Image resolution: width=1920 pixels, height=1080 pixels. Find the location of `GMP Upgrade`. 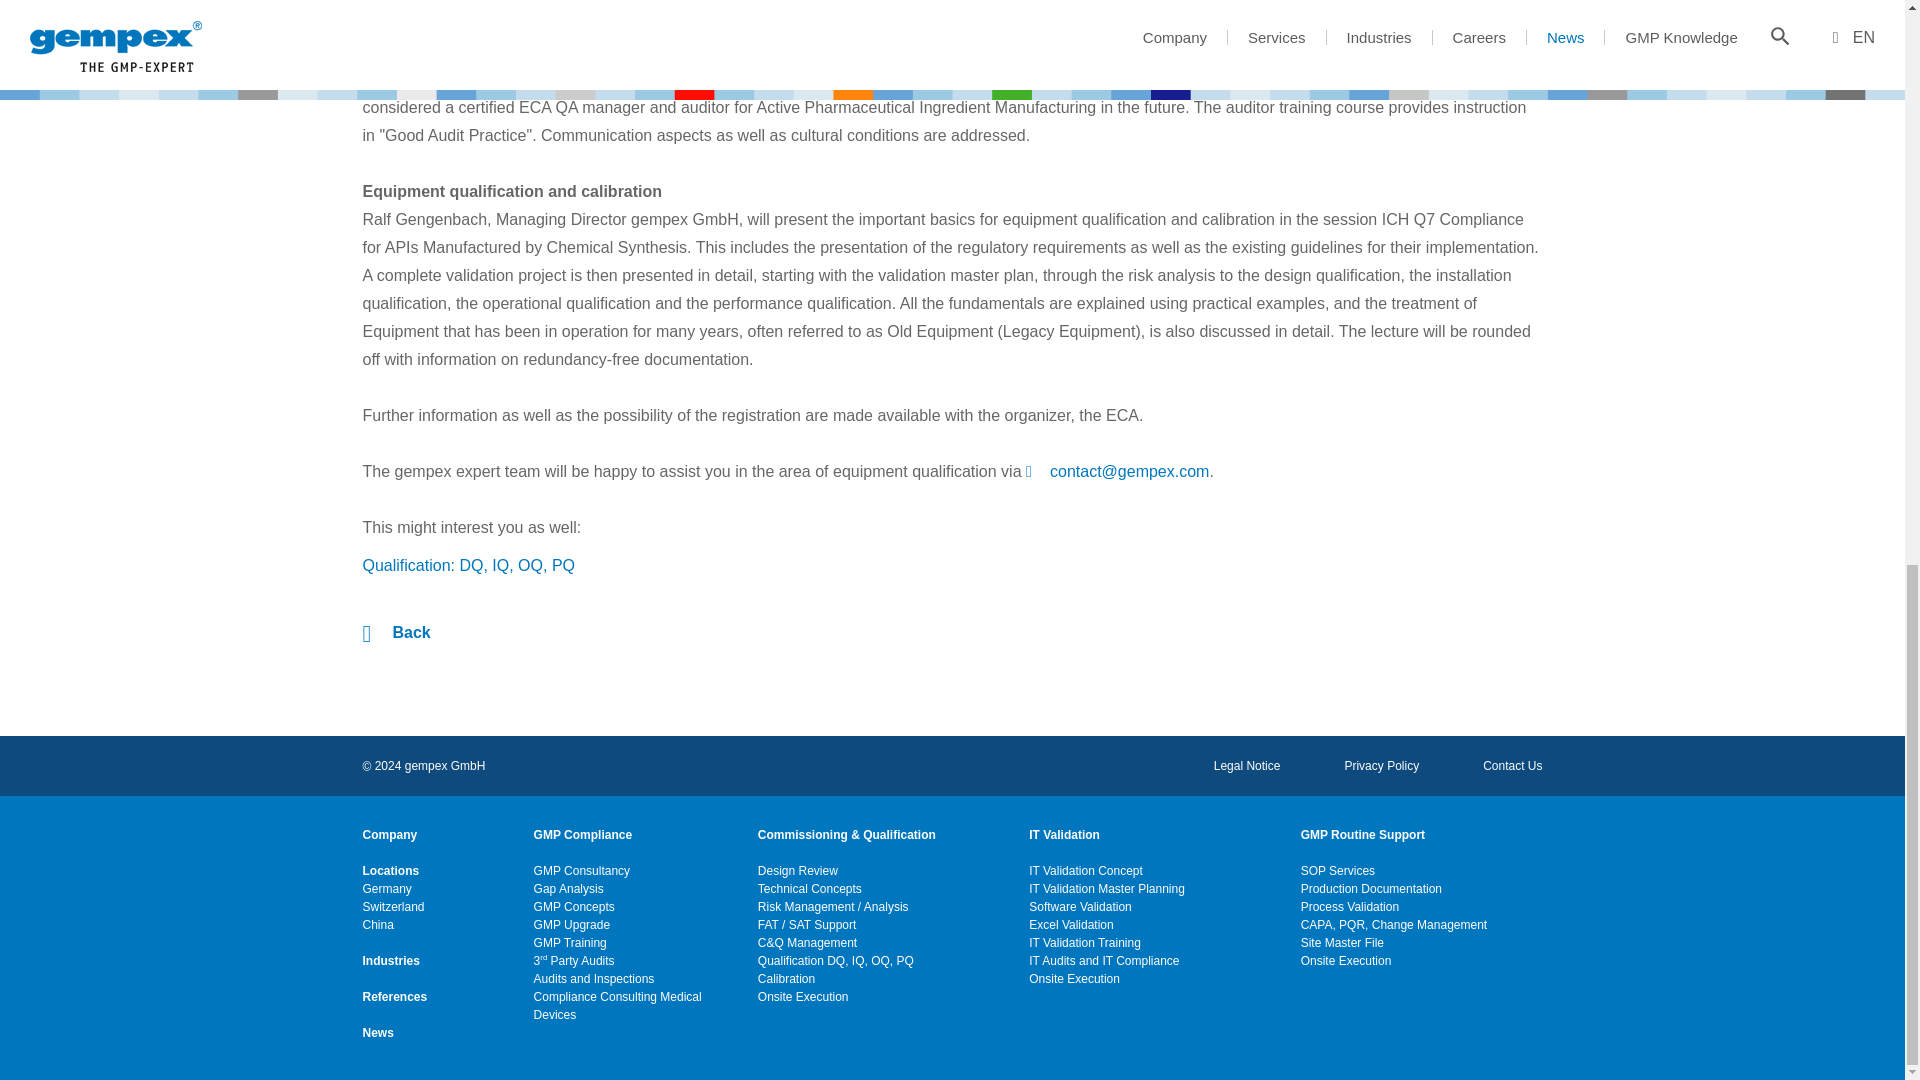

GMP Upgrade is located at coordinates (572, 924).